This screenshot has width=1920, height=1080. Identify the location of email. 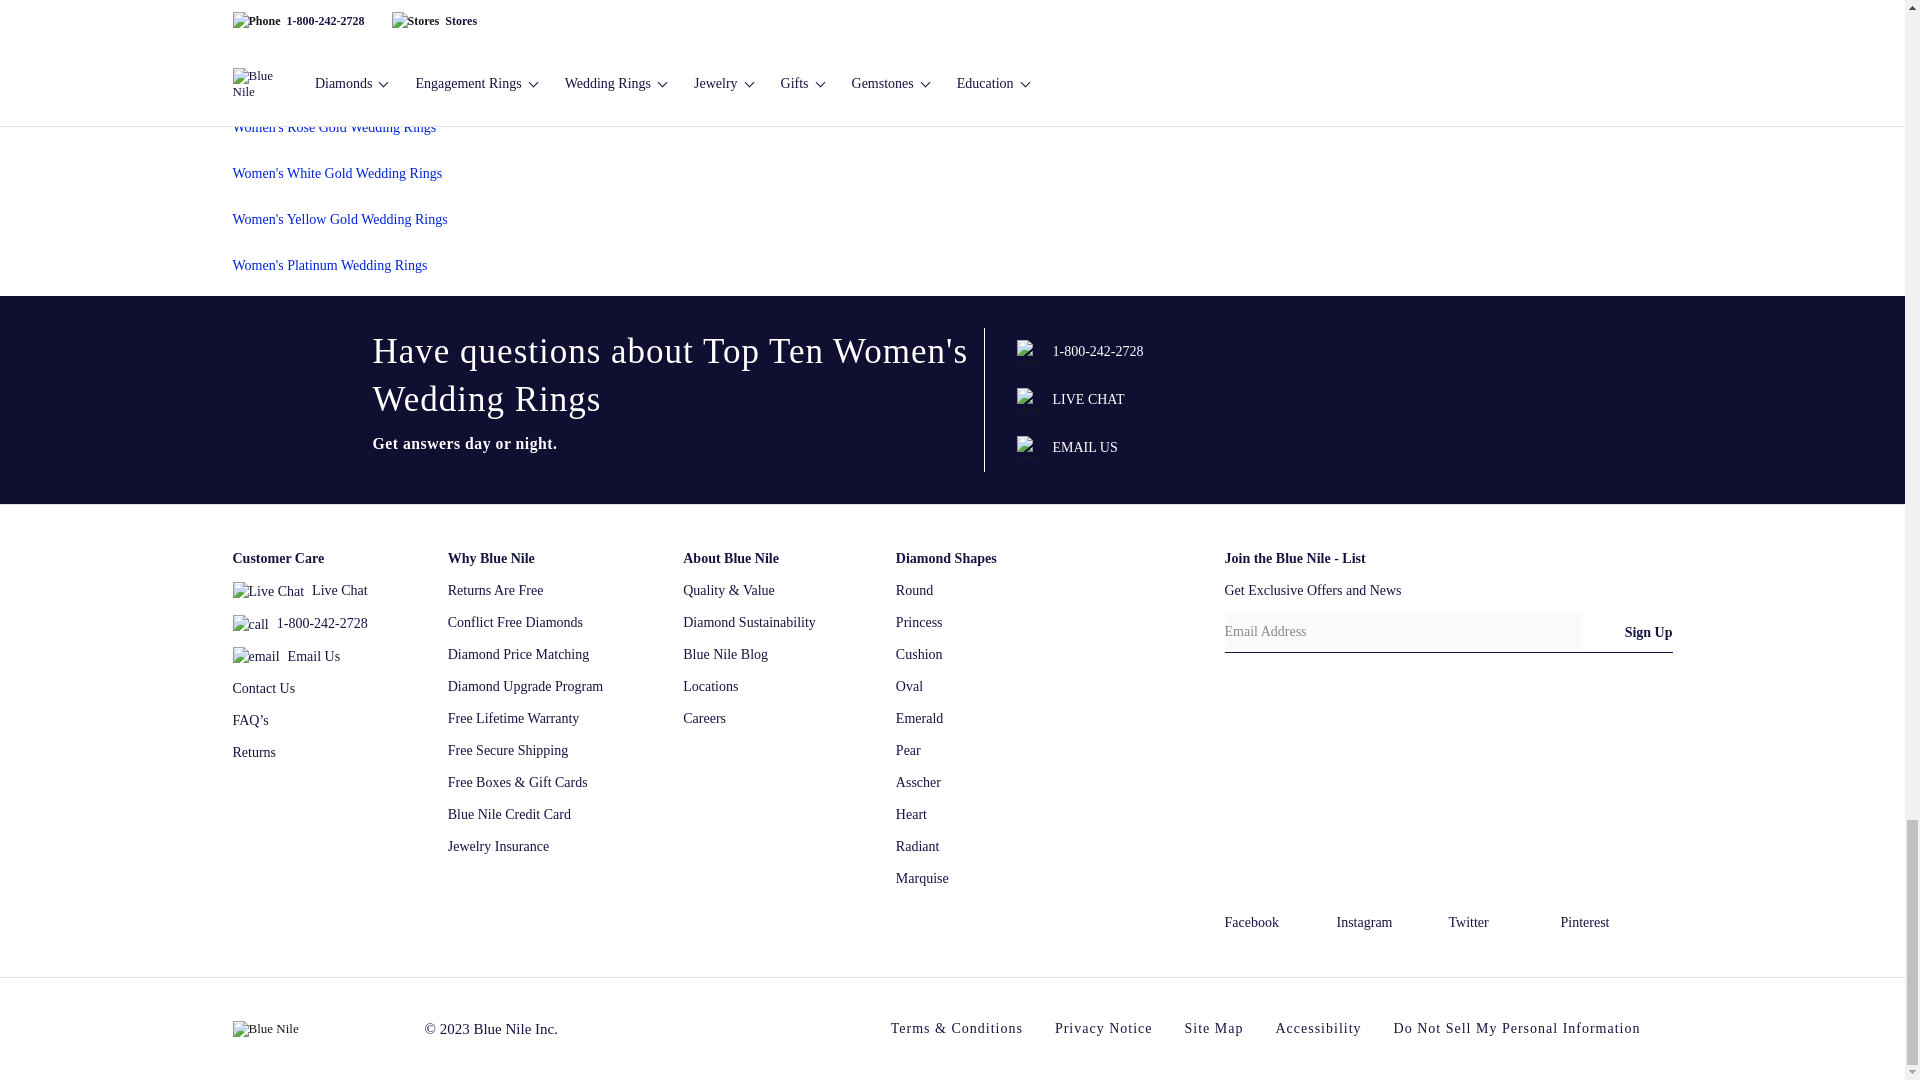
(1028, 448).